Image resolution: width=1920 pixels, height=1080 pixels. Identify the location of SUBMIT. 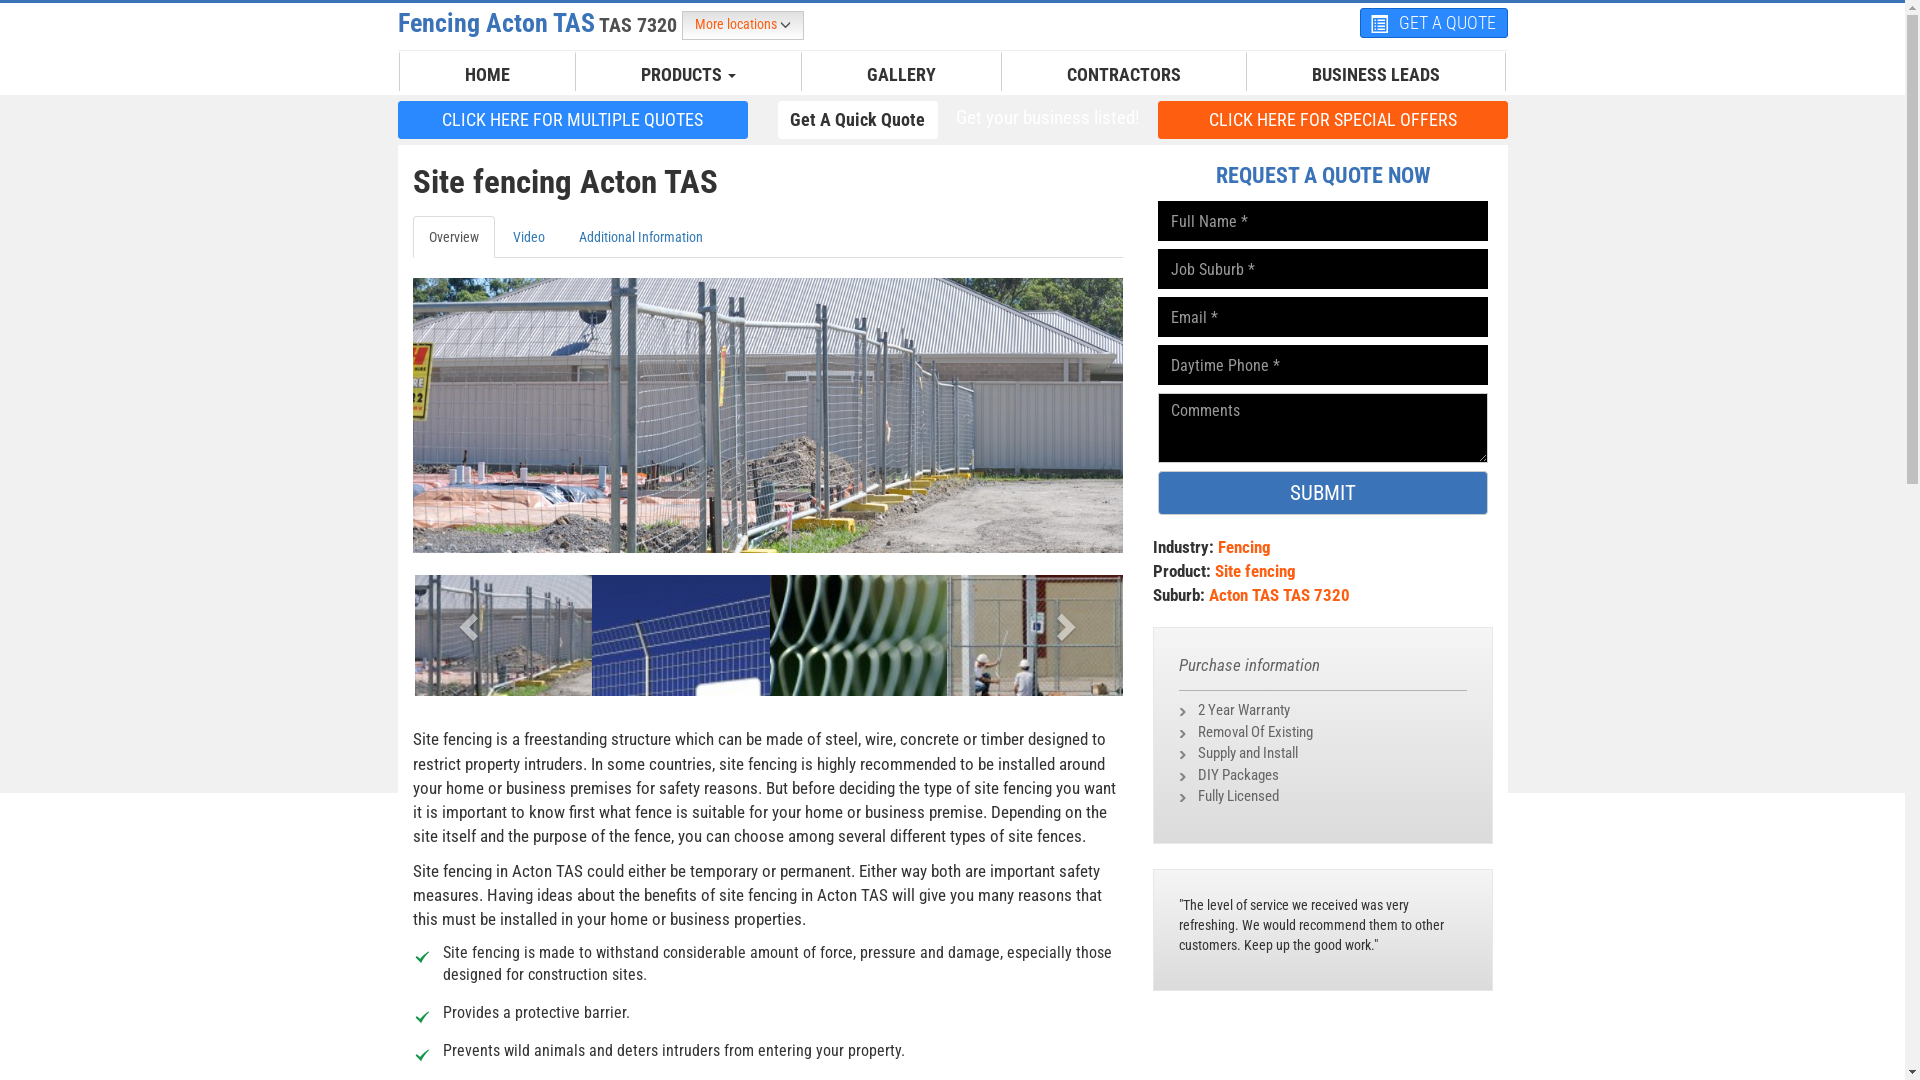
(1323, 493).